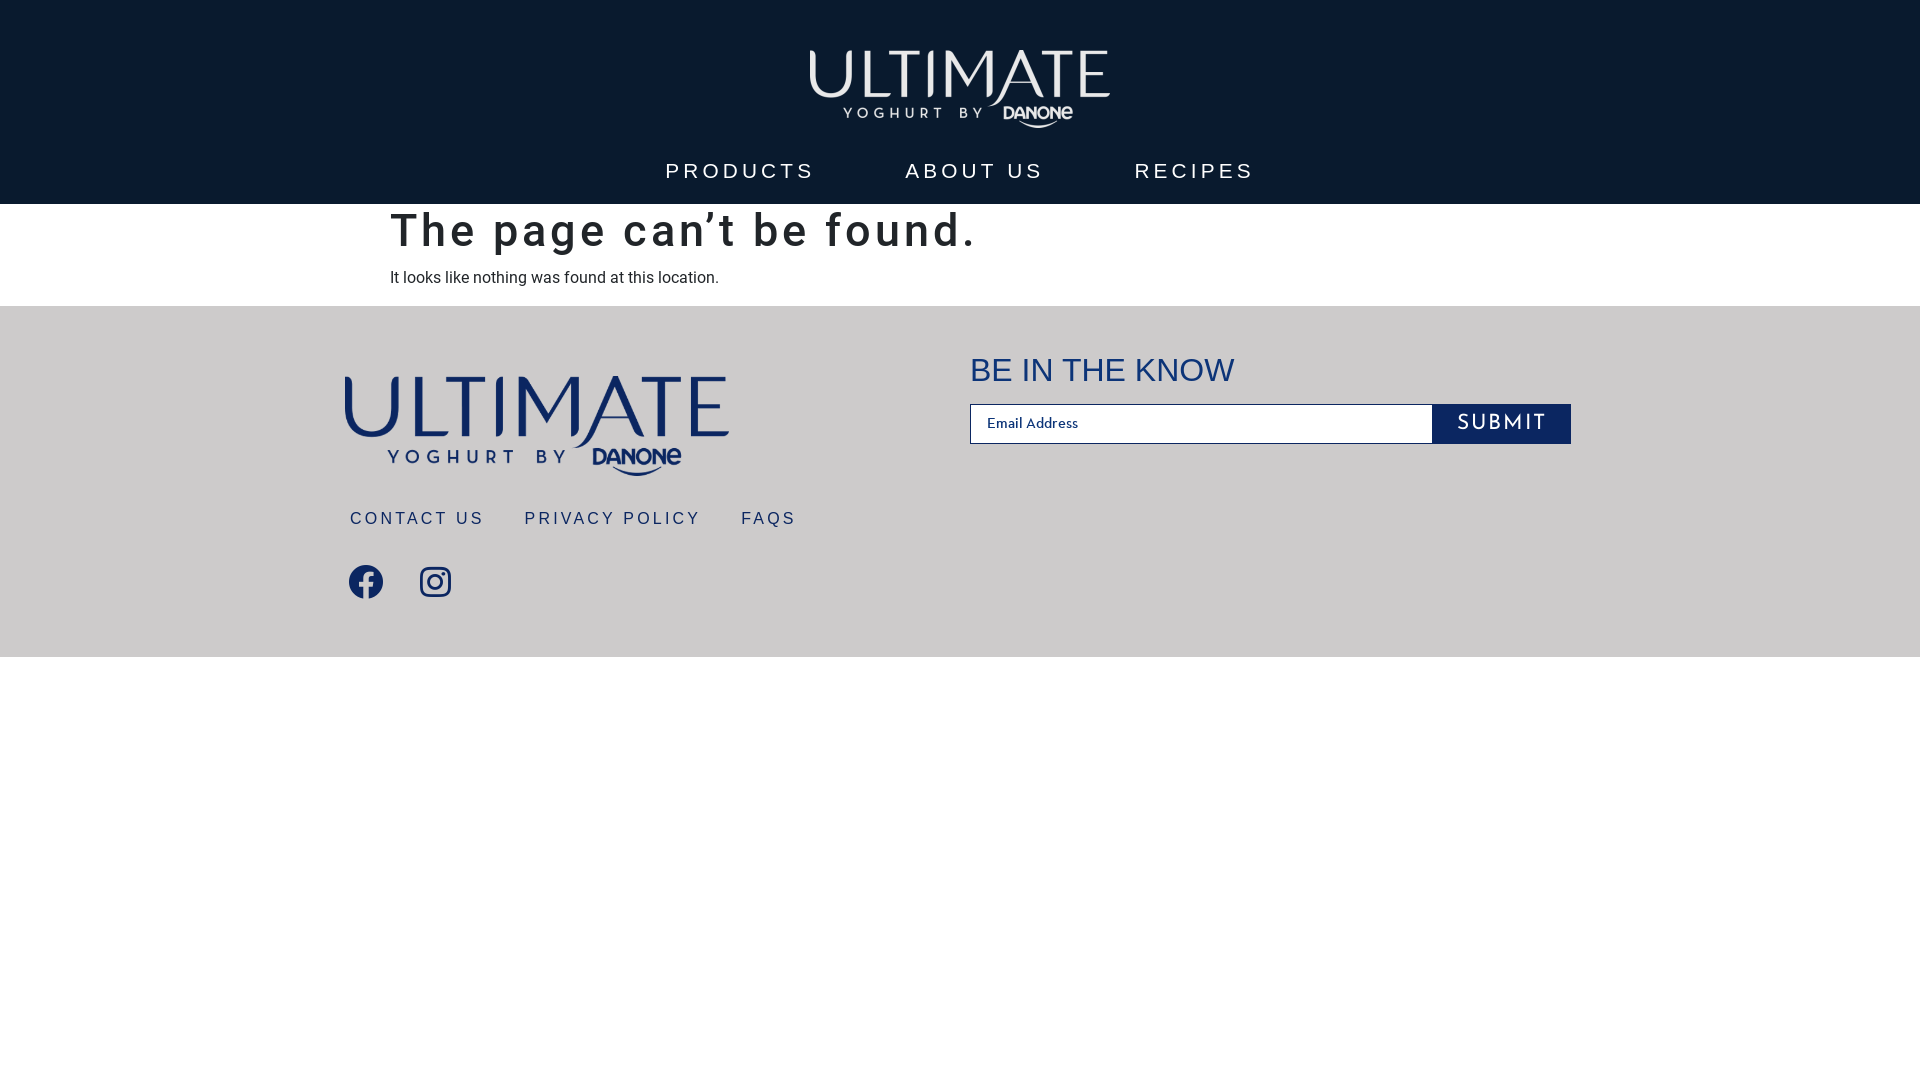 This screenshot has width=1920, height=1080. What do you see at coordinates (417, 519) in the screenshot?
I see `CONTACT US` at bounding box center [417, 519].